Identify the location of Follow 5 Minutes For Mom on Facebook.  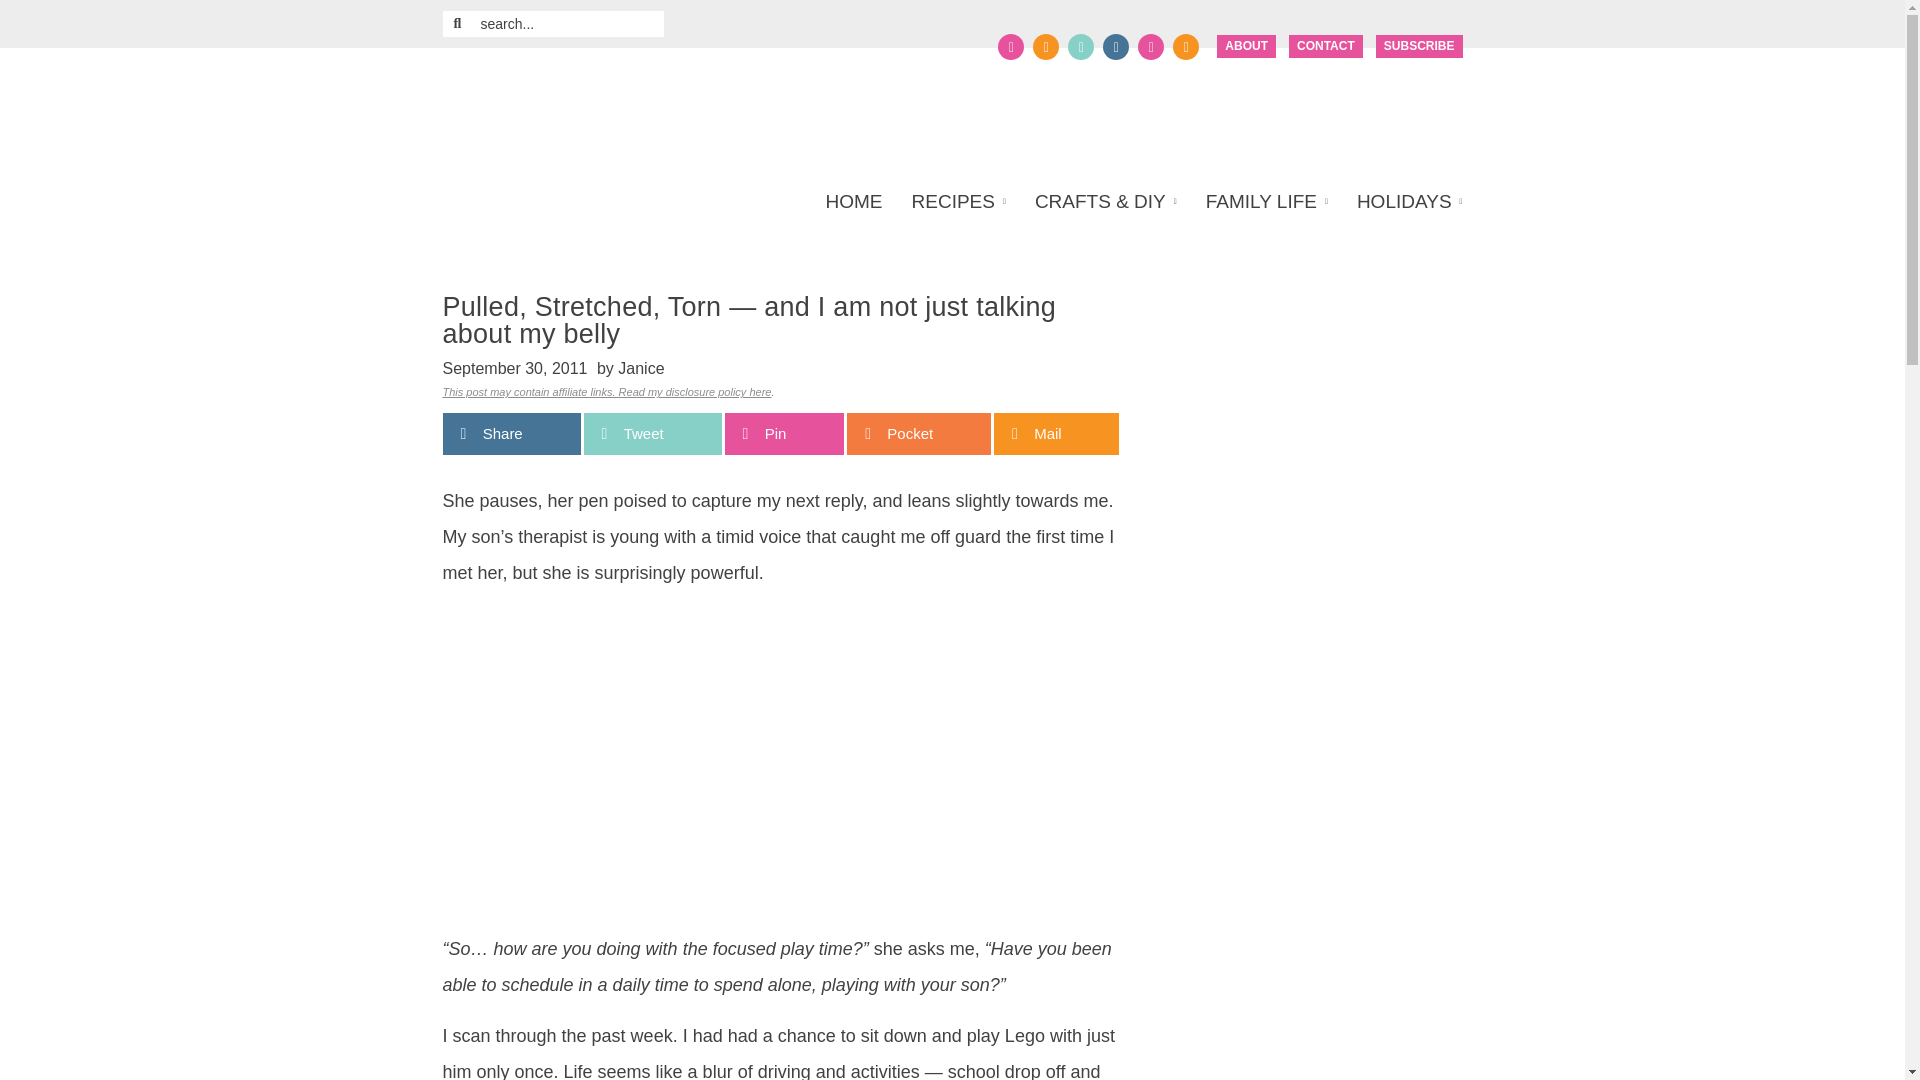
(1010, 46).